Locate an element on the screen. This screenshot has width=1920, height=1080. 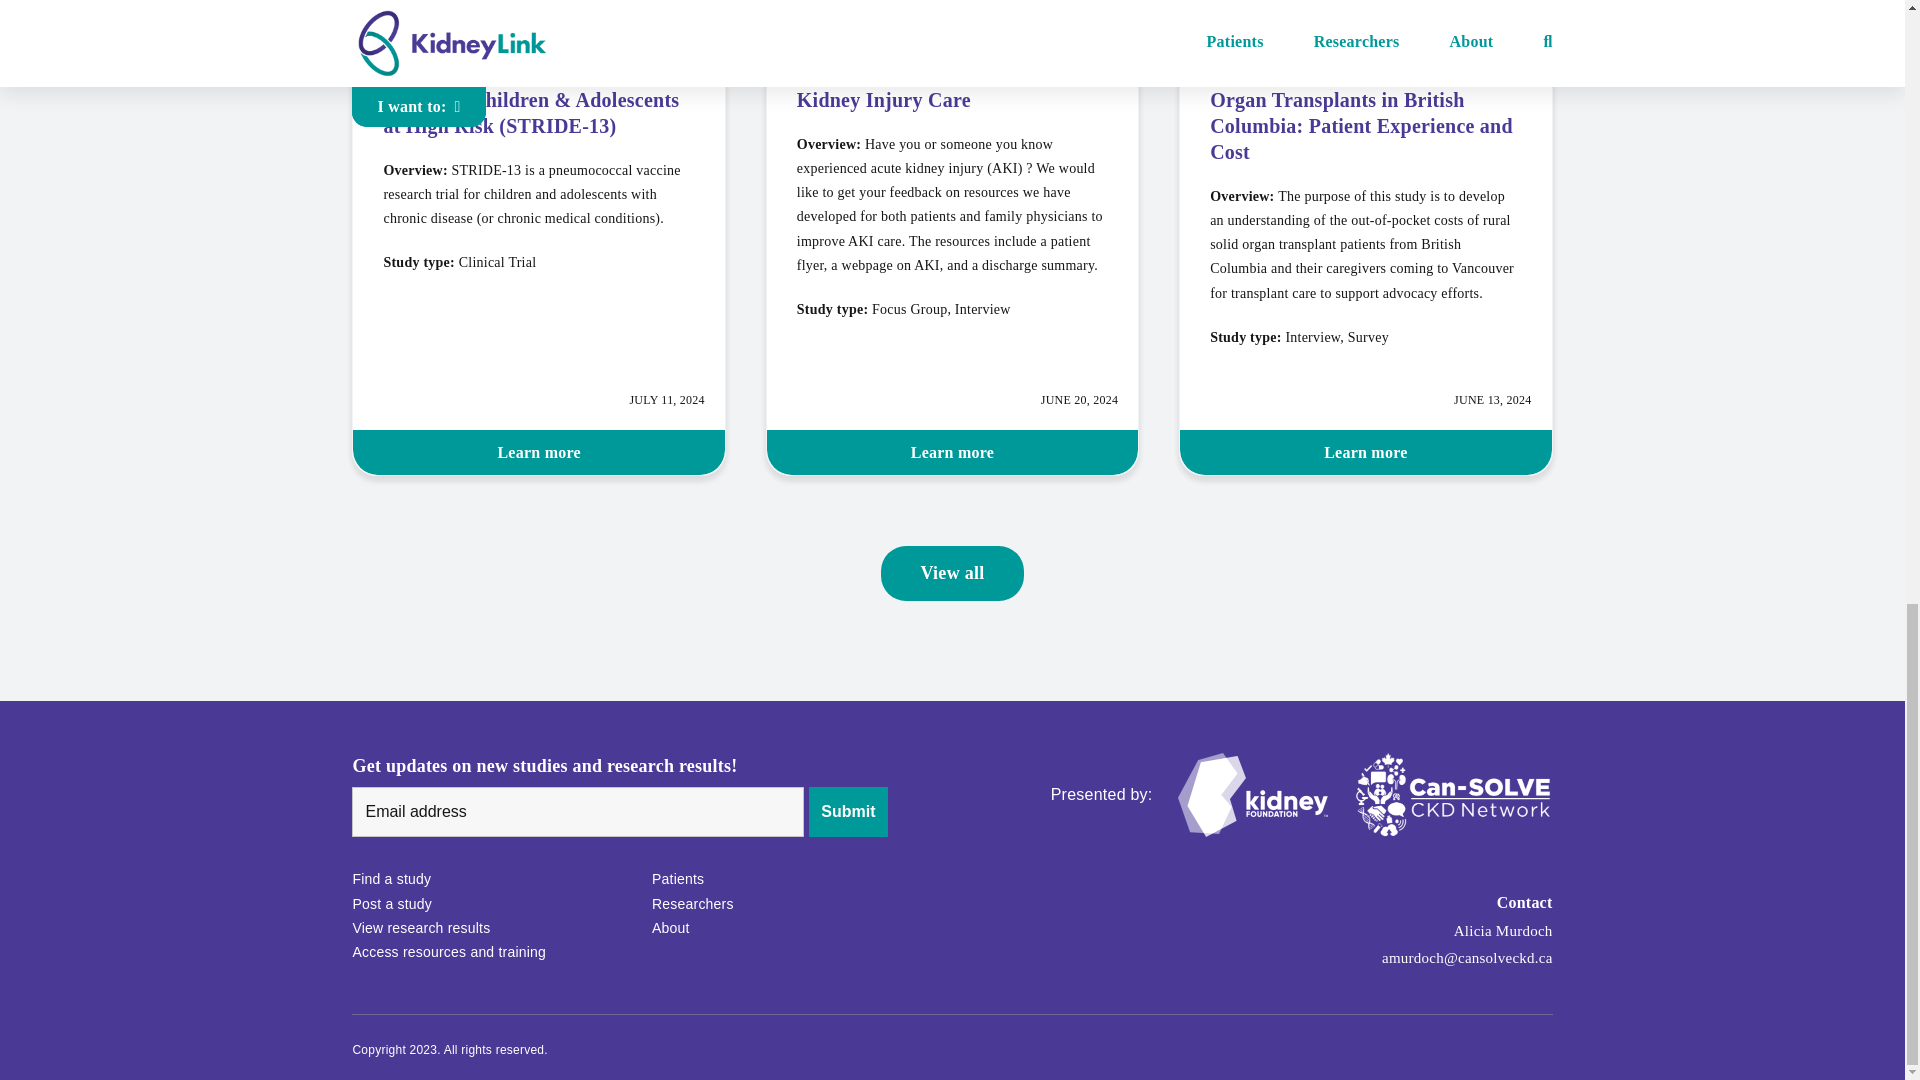
View all is located at coordinates (951, 573).